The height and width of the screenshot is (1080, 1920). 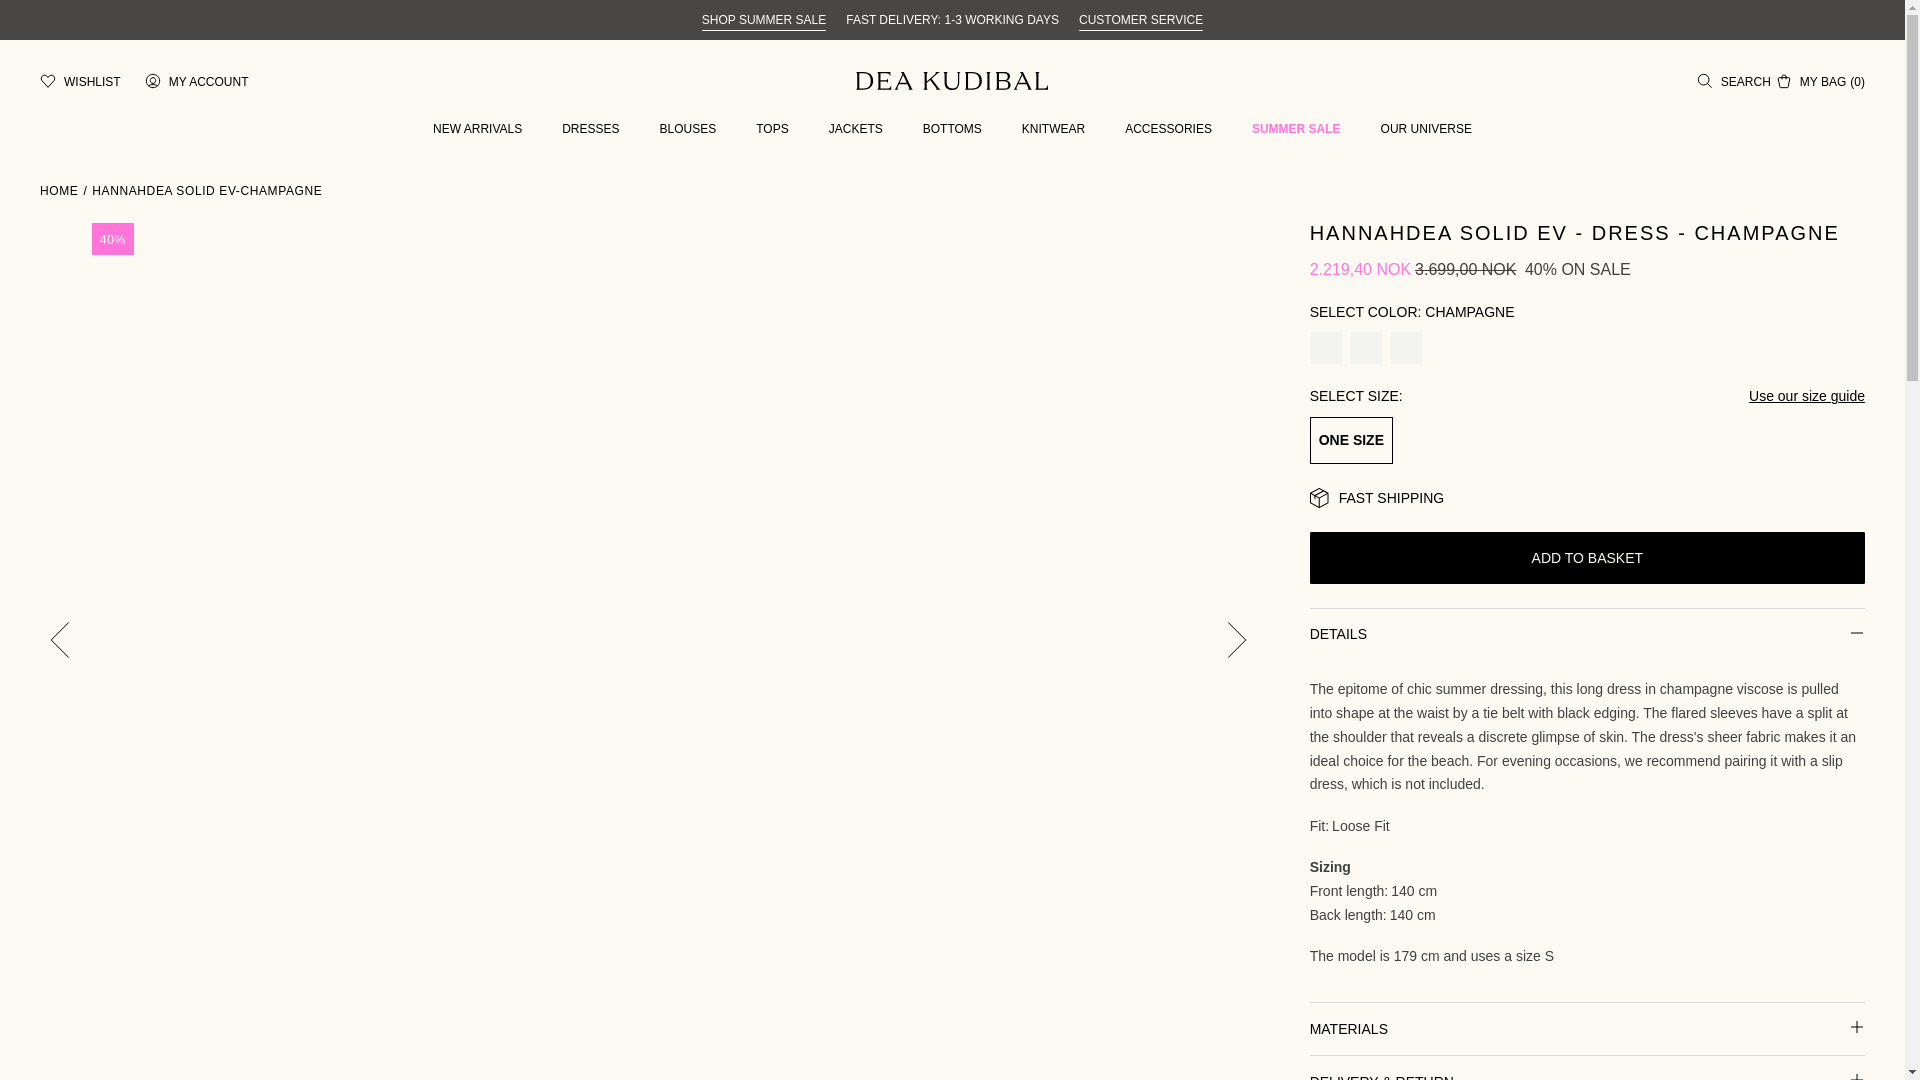 I want to click on SUMMER SALE, so click(x=1296, y=129).